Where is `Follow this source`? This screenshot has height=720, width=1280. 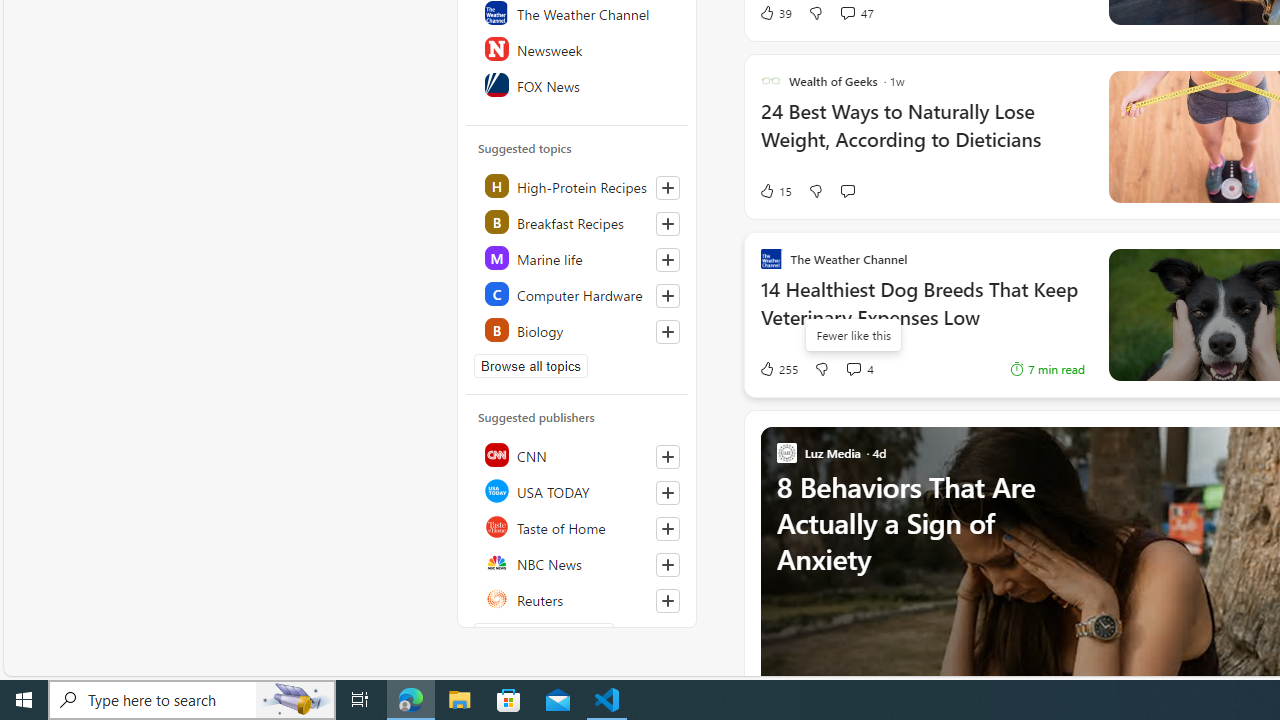 Follow this source is located at coordinates (667, 600).